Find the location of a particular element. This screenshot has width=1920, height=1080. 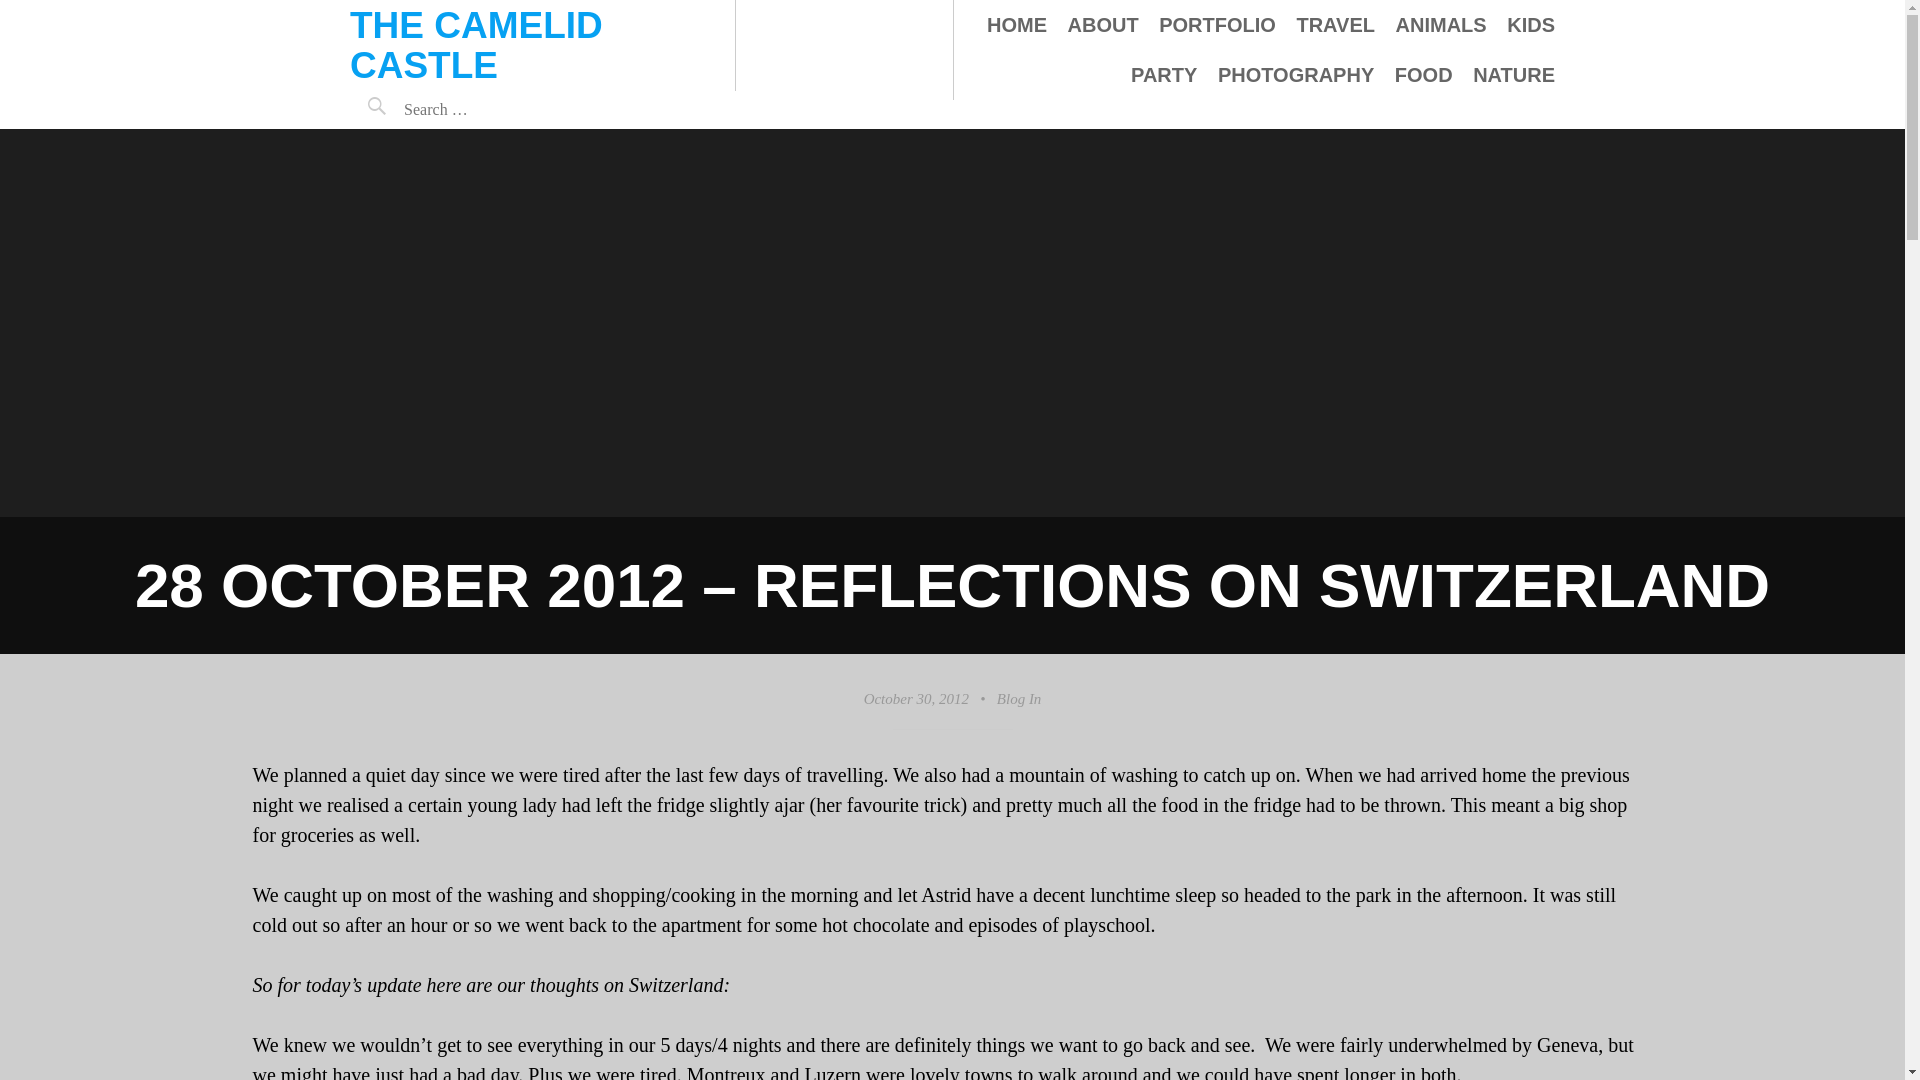

PORTFOLIO is located at coordinates (1218, 24).